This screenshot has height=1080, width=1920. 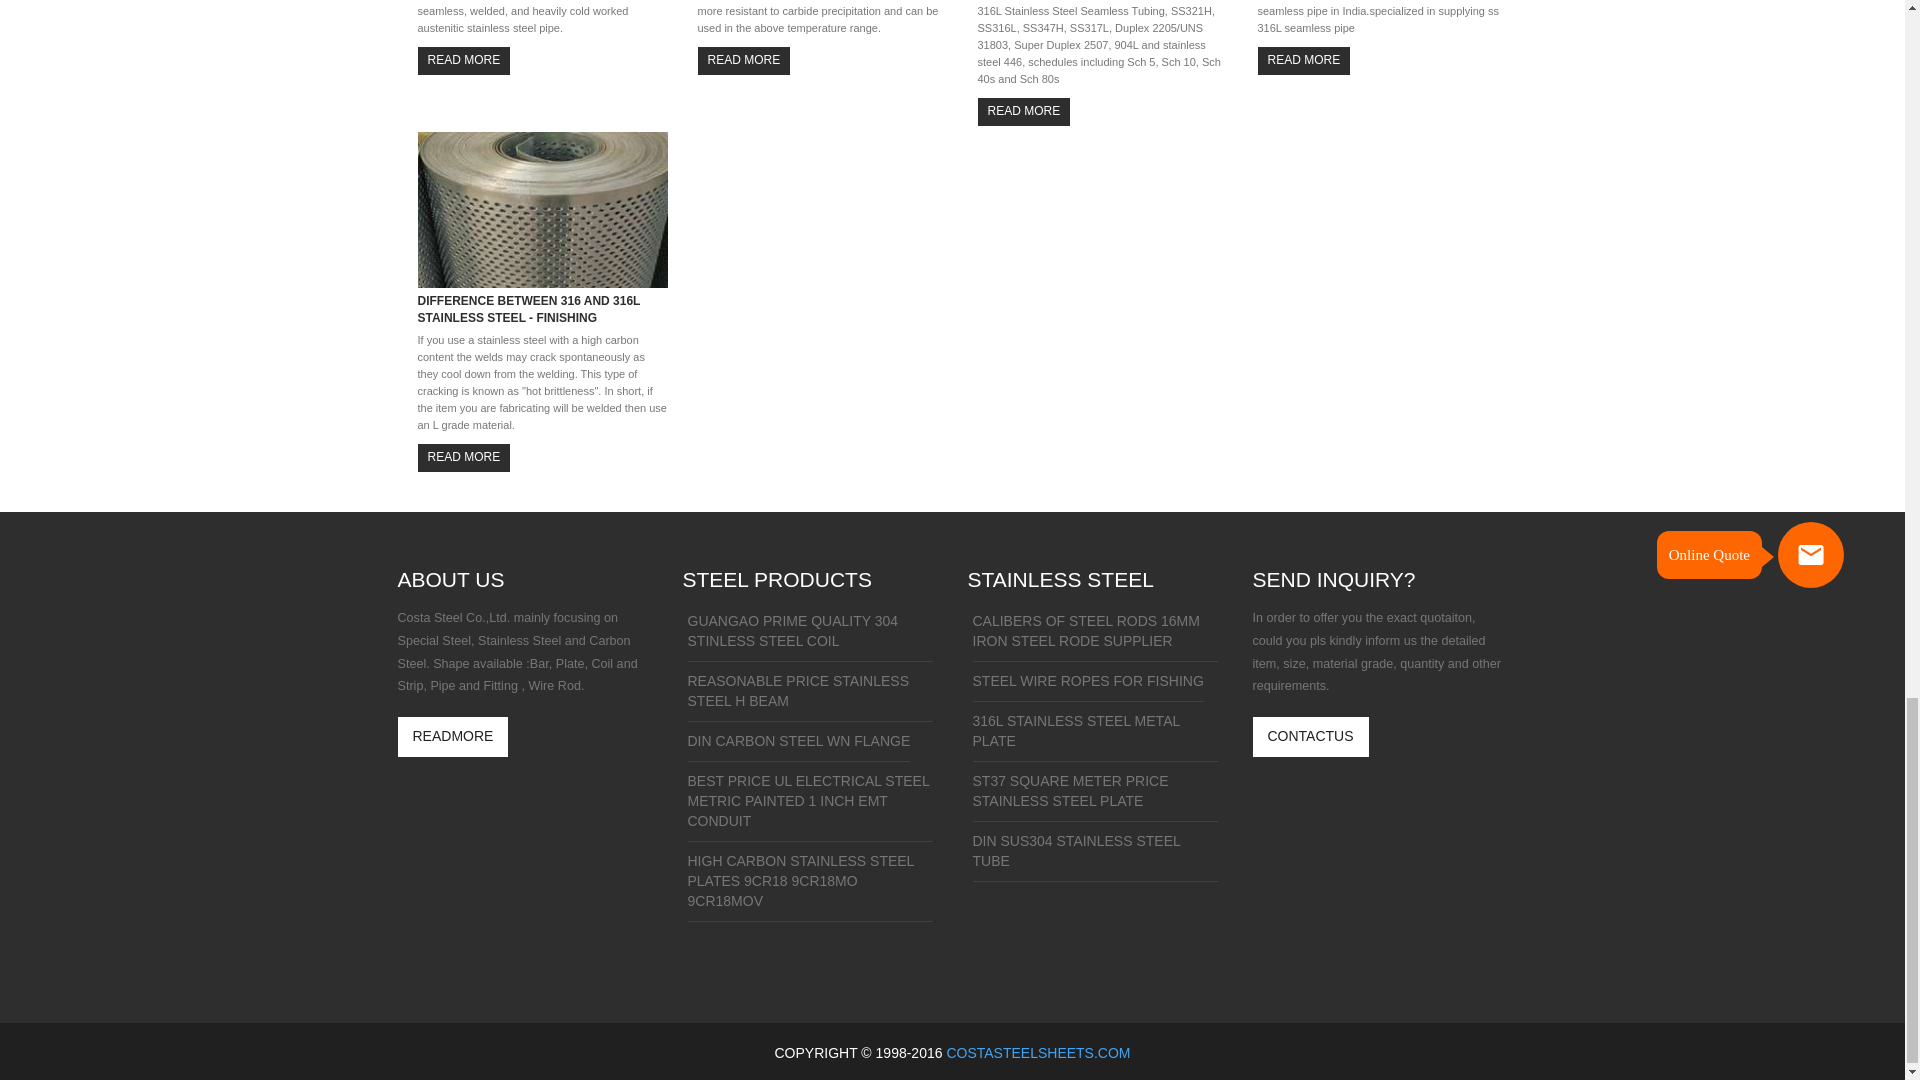 I want to click on READ MORE, so click(x=1024, y=112).